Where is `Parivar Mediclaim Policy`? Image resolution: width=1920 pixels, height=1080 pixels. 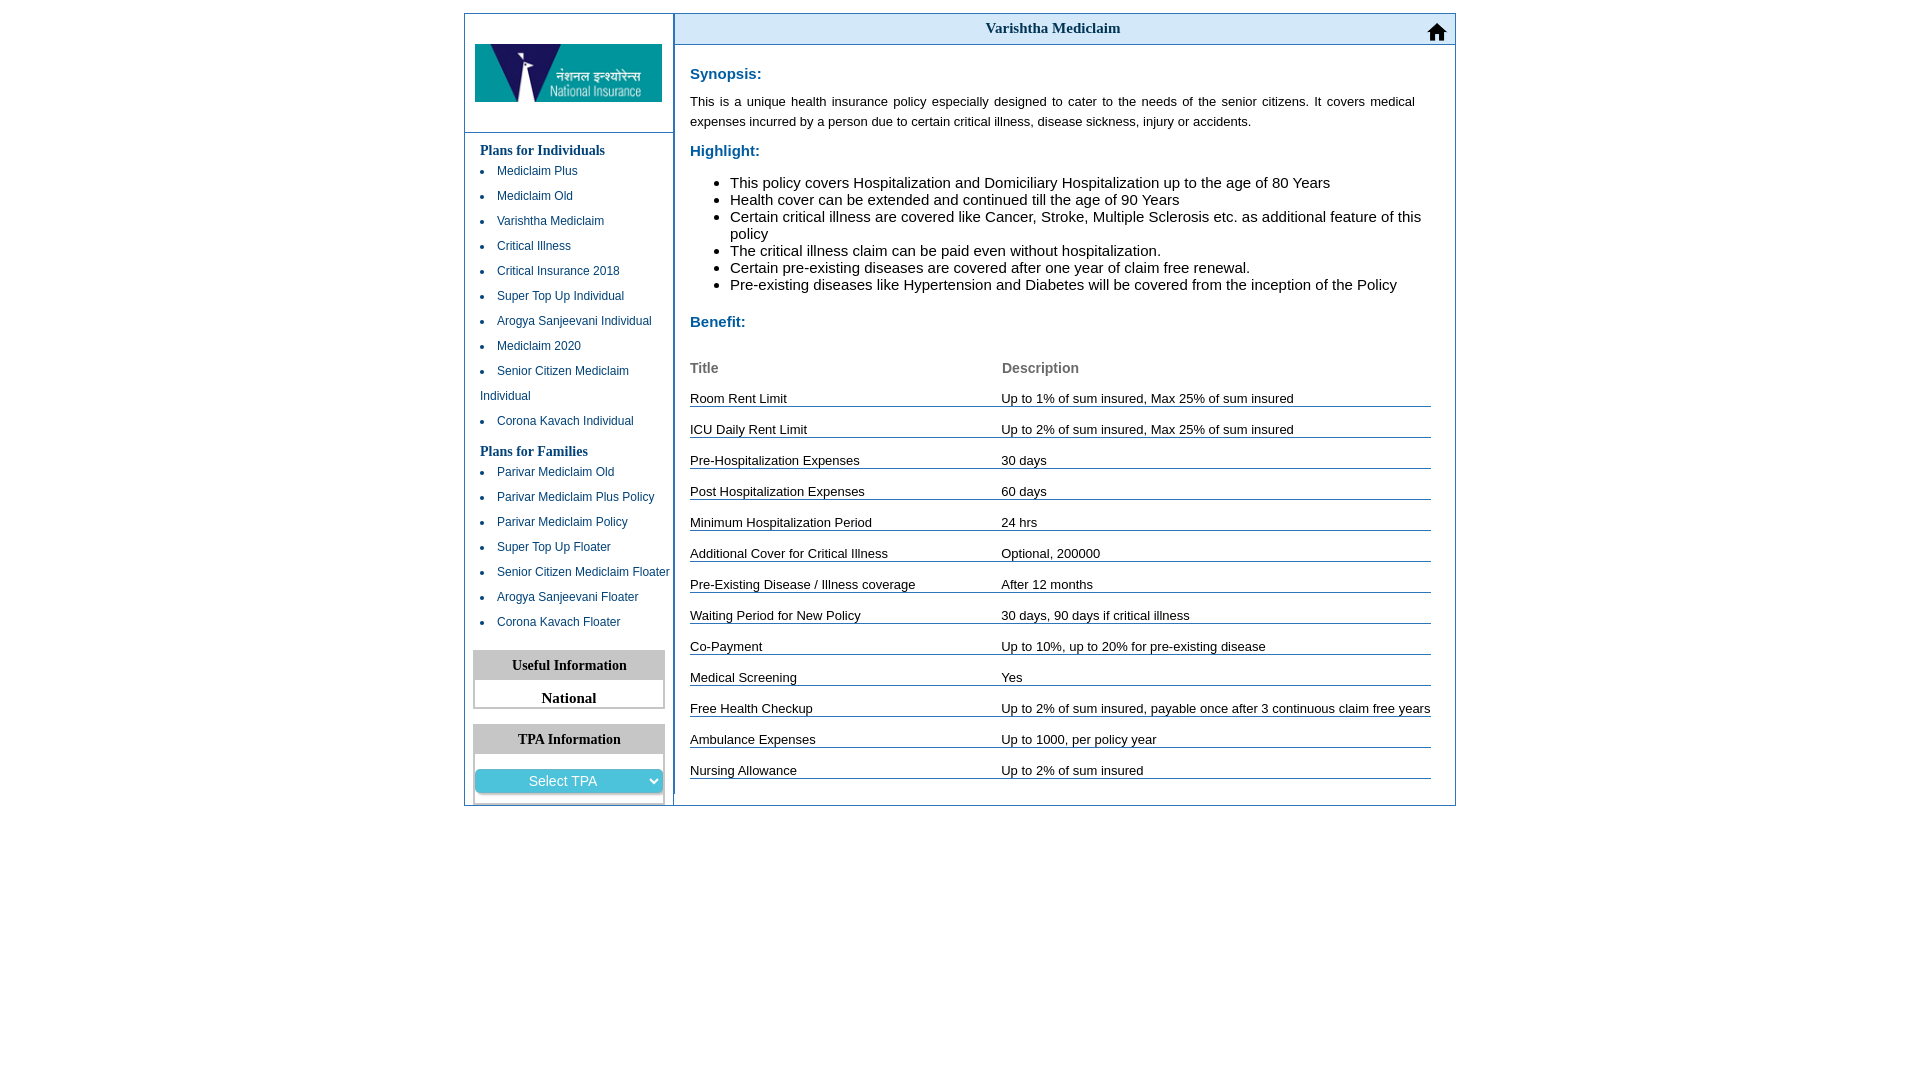 Parivar Mediclaim Policy is located at coordinates (568, 522).